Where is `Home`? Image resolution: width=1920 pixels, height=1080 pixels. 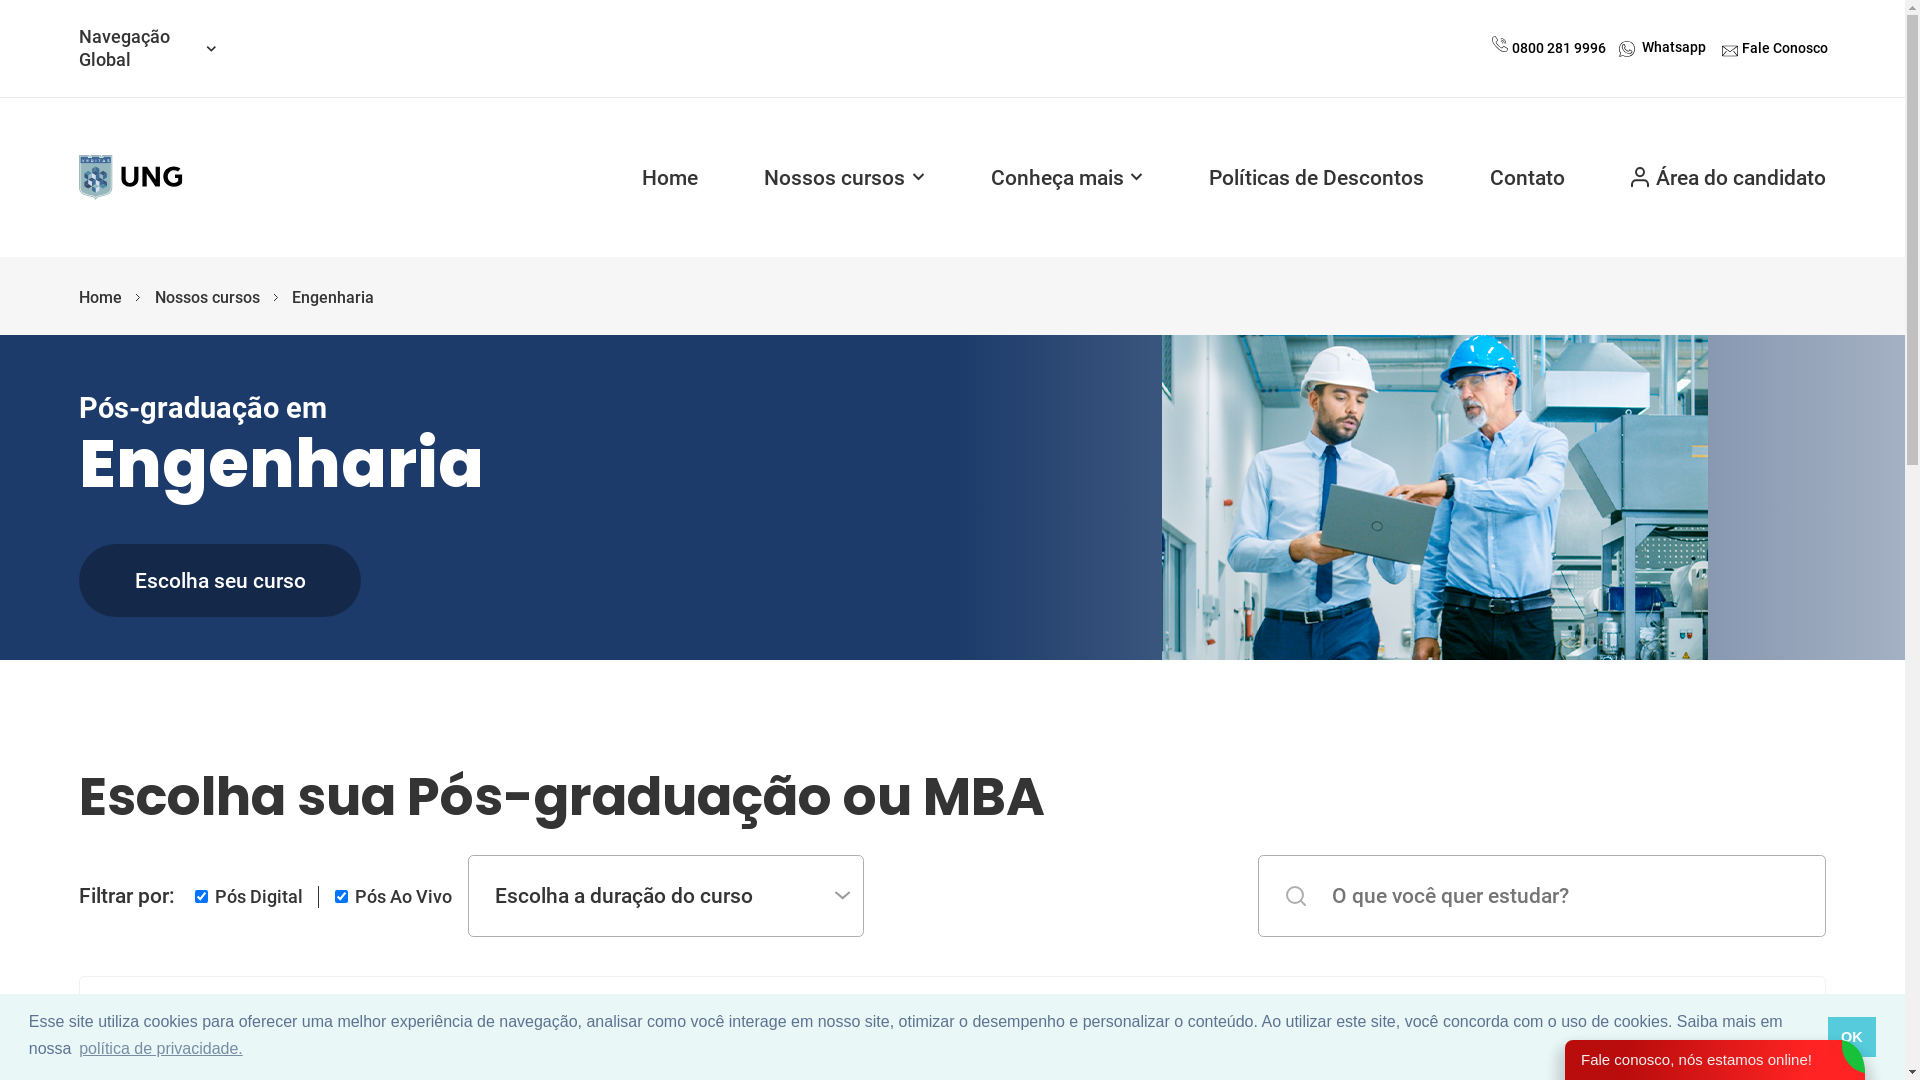
Home is located at coordinates (100, 298).